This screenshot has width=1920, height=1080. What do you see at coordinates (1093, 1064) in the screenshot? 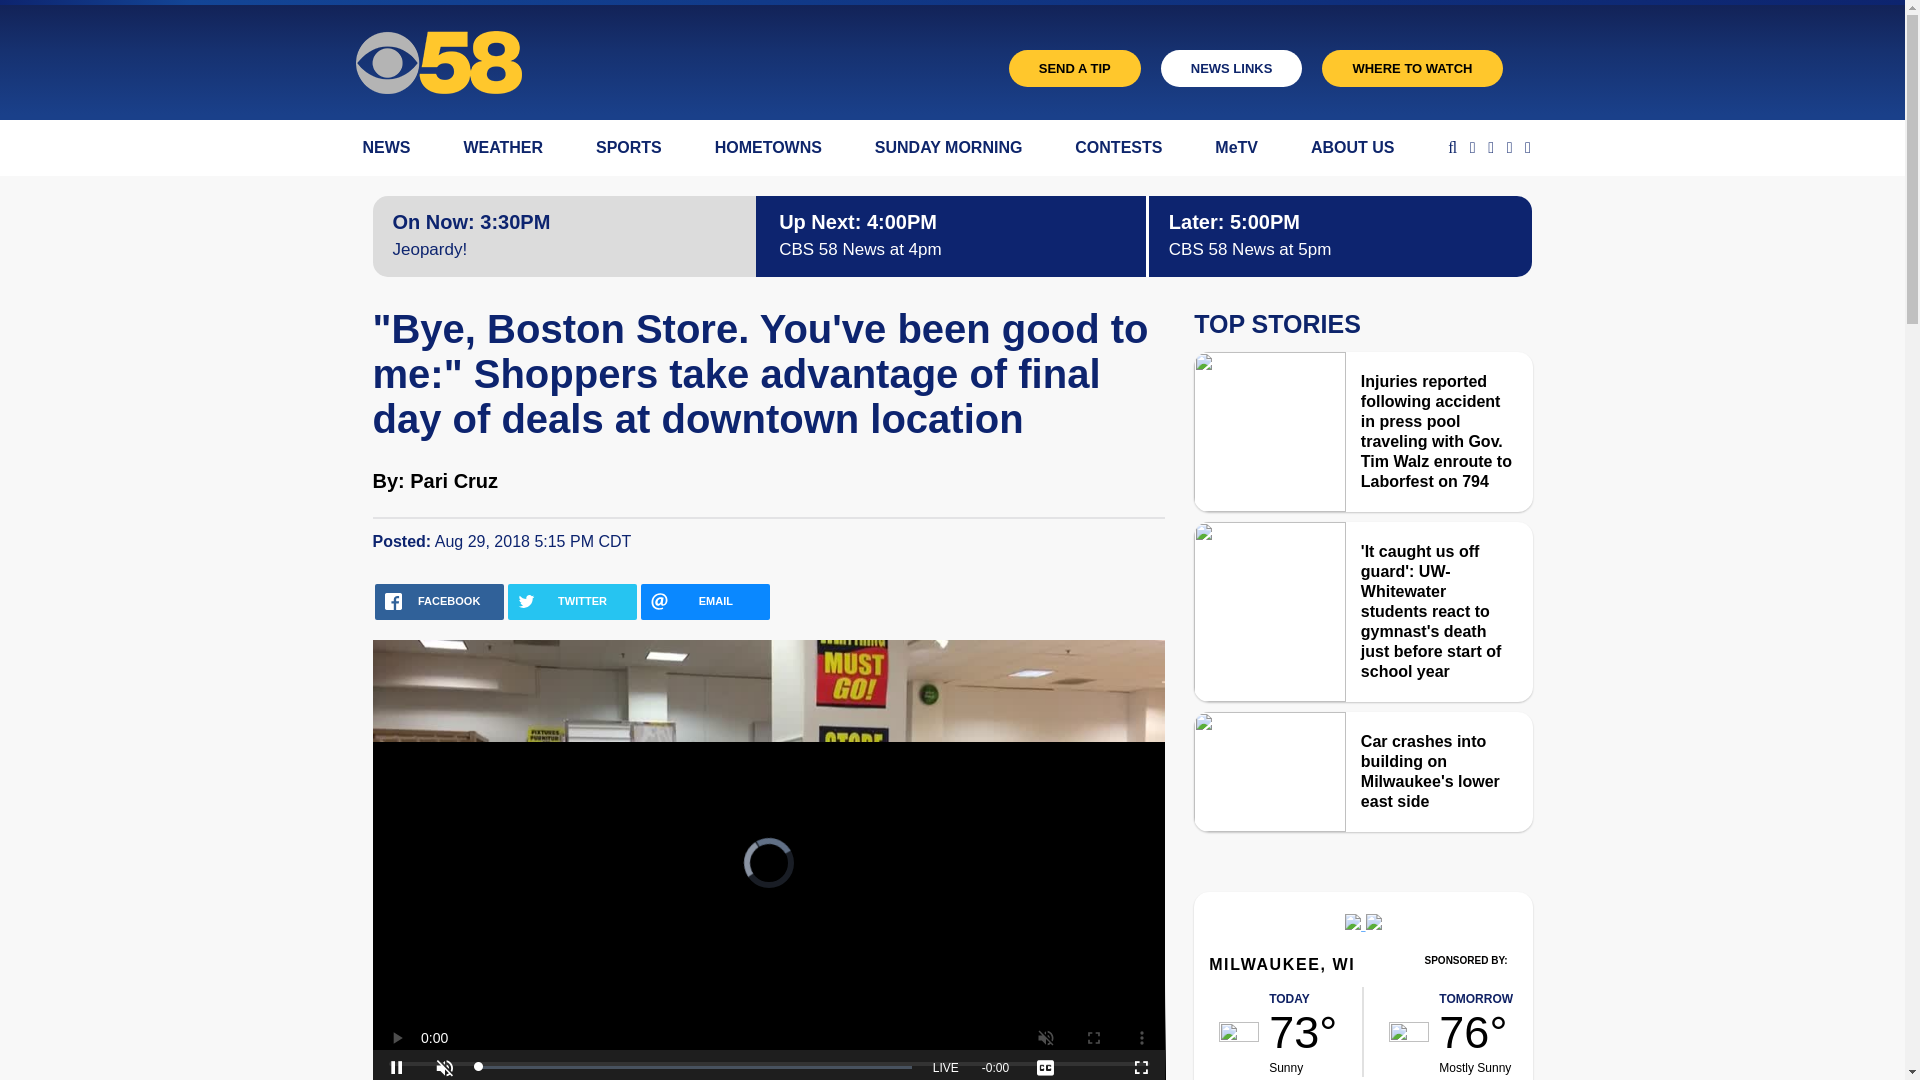
I see `Picture-in-Picture` at bounding box center [1093, 1064].